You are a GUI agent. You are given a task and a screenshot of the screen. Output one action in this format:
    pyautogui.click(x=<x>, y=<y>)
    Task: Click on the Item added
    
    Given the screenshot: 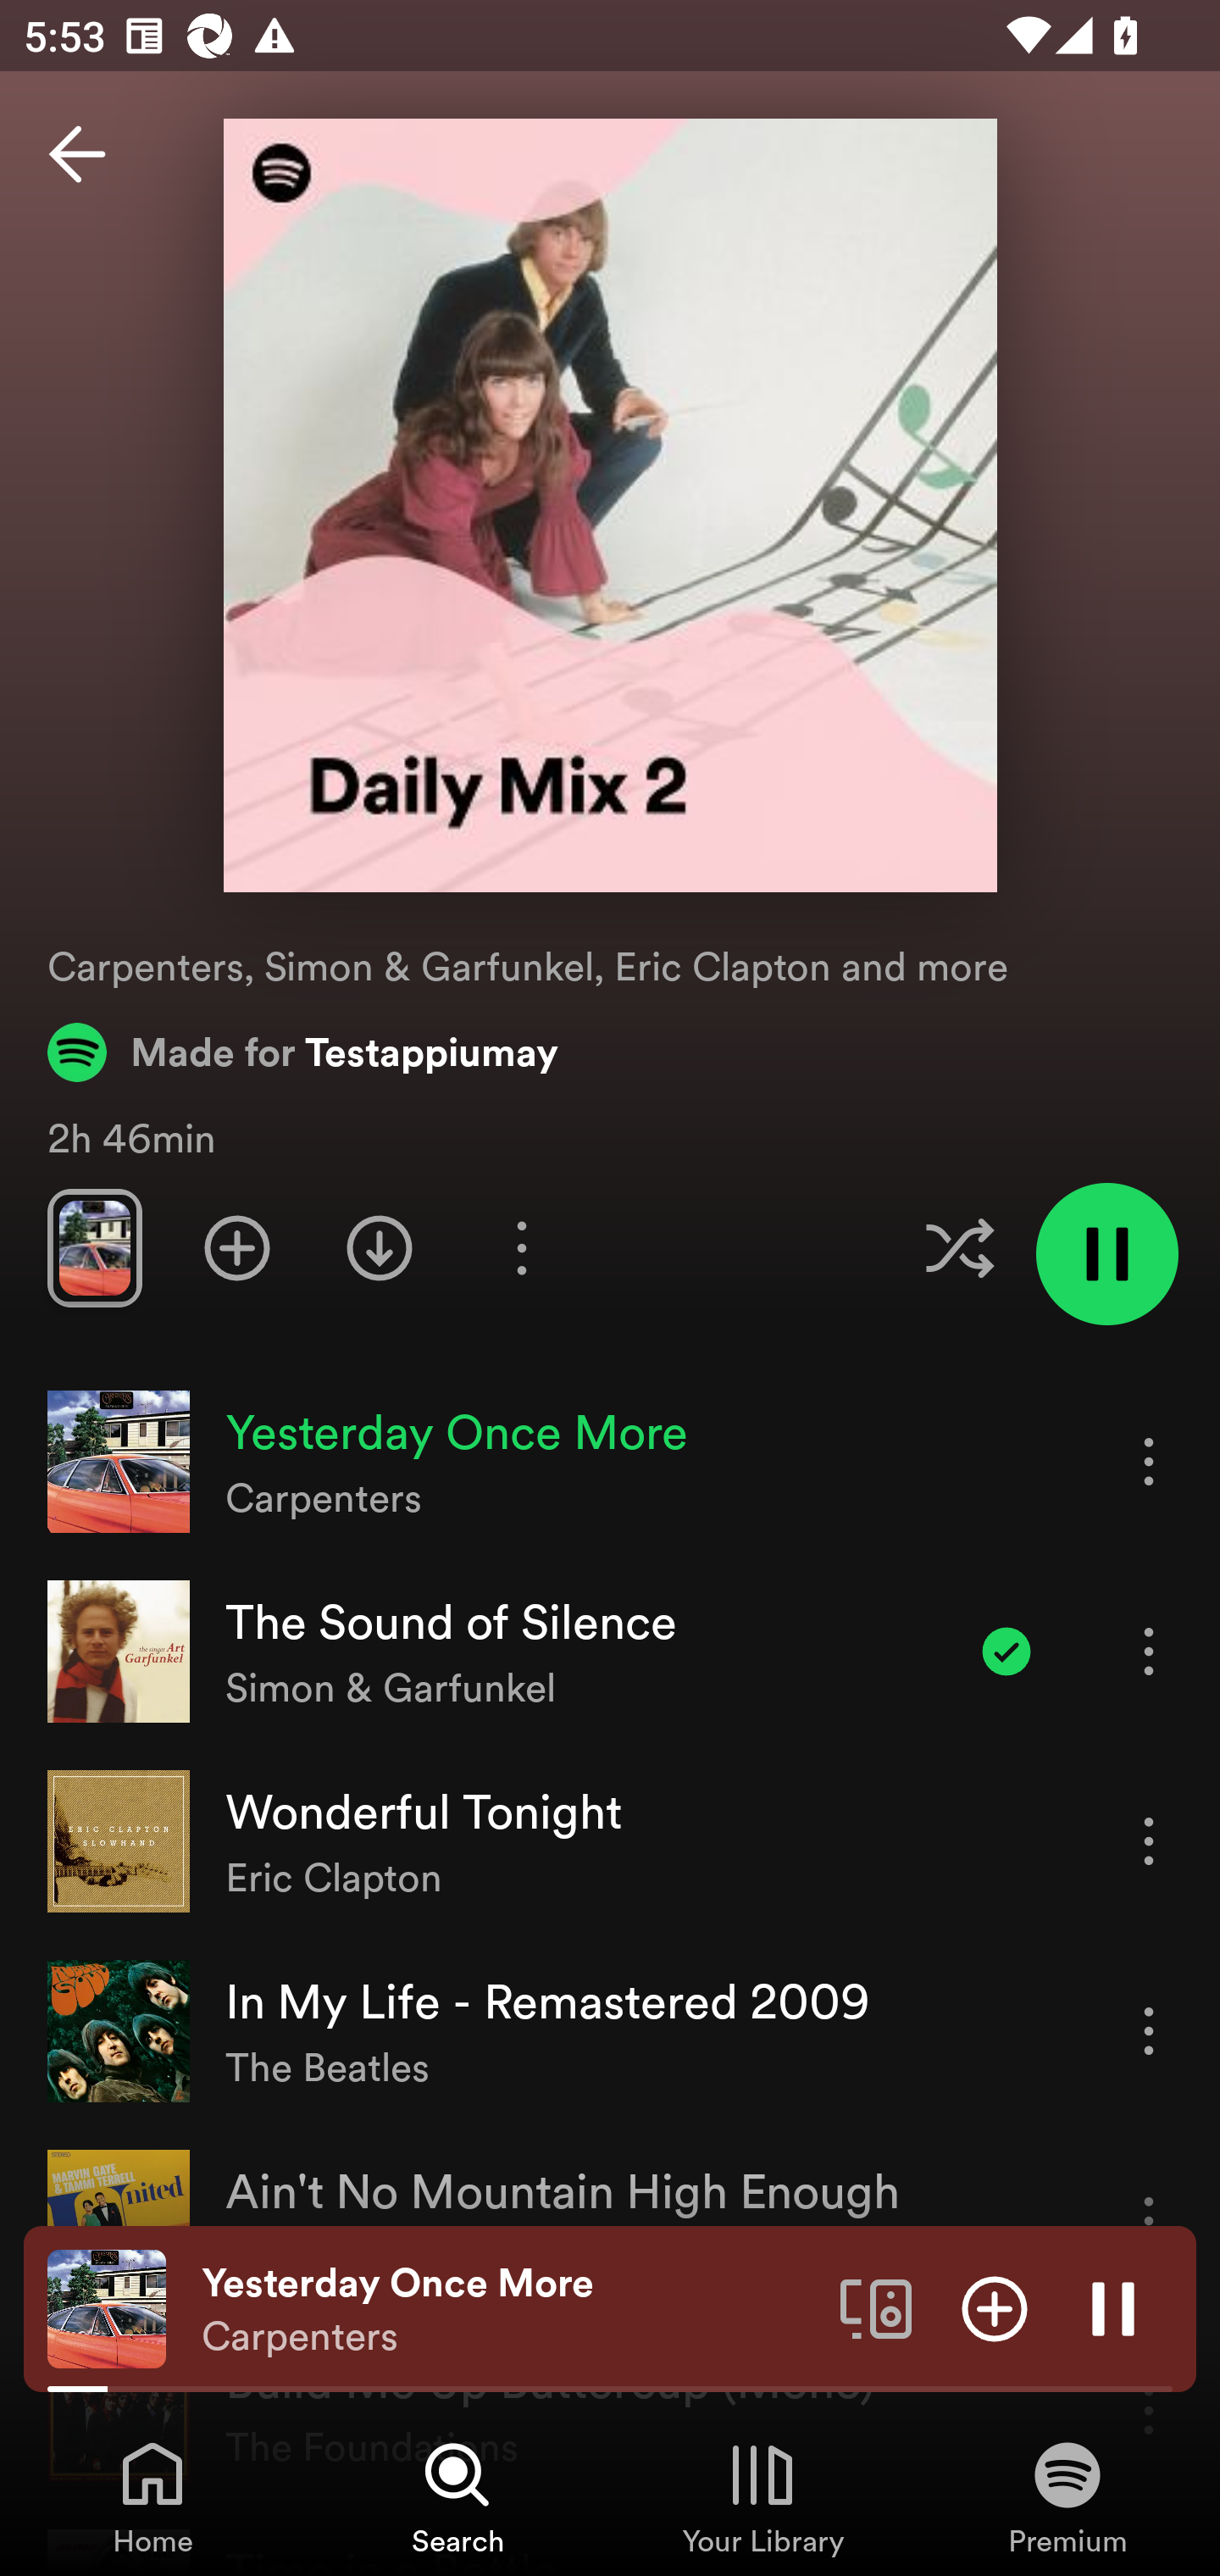 What is the action you would take?
    pyautogui.click(x=1006, y=1651)
    